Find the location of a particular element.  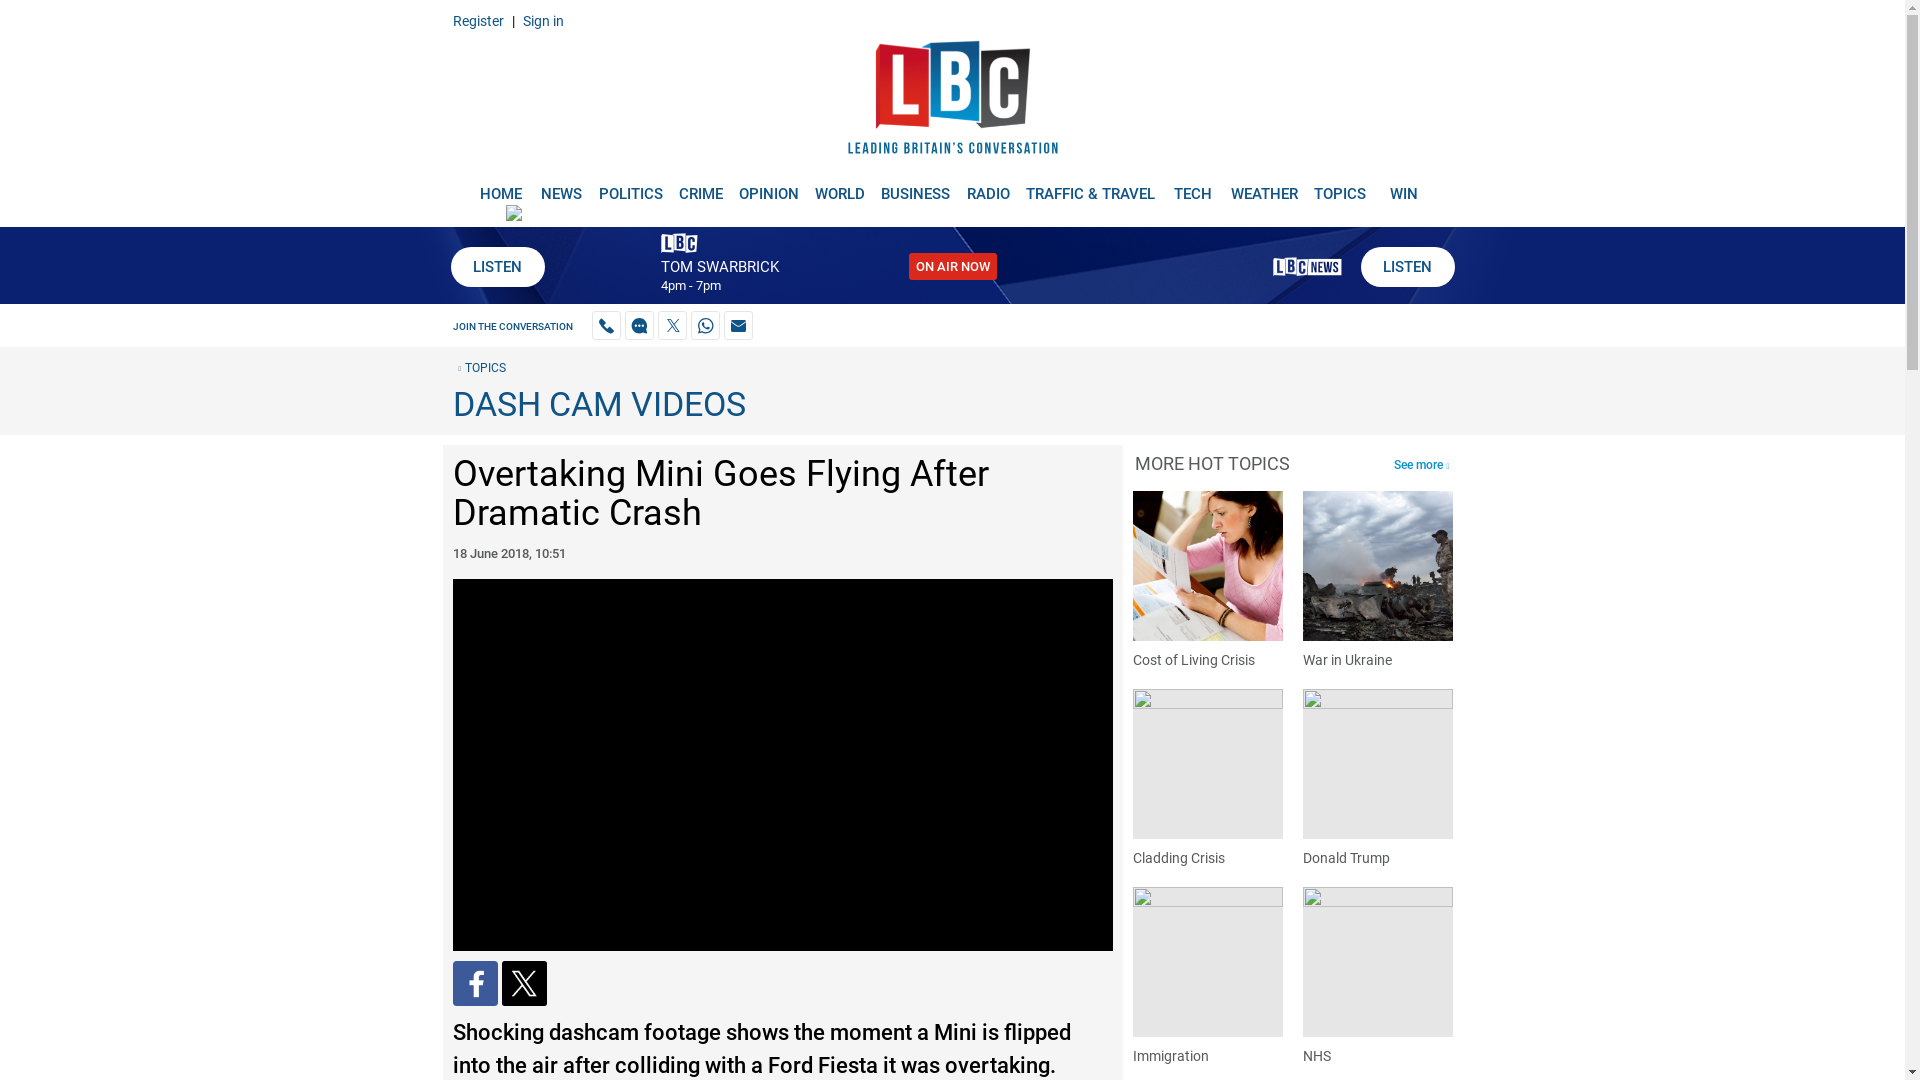

POLITICS is located at coordinates (630, 186).